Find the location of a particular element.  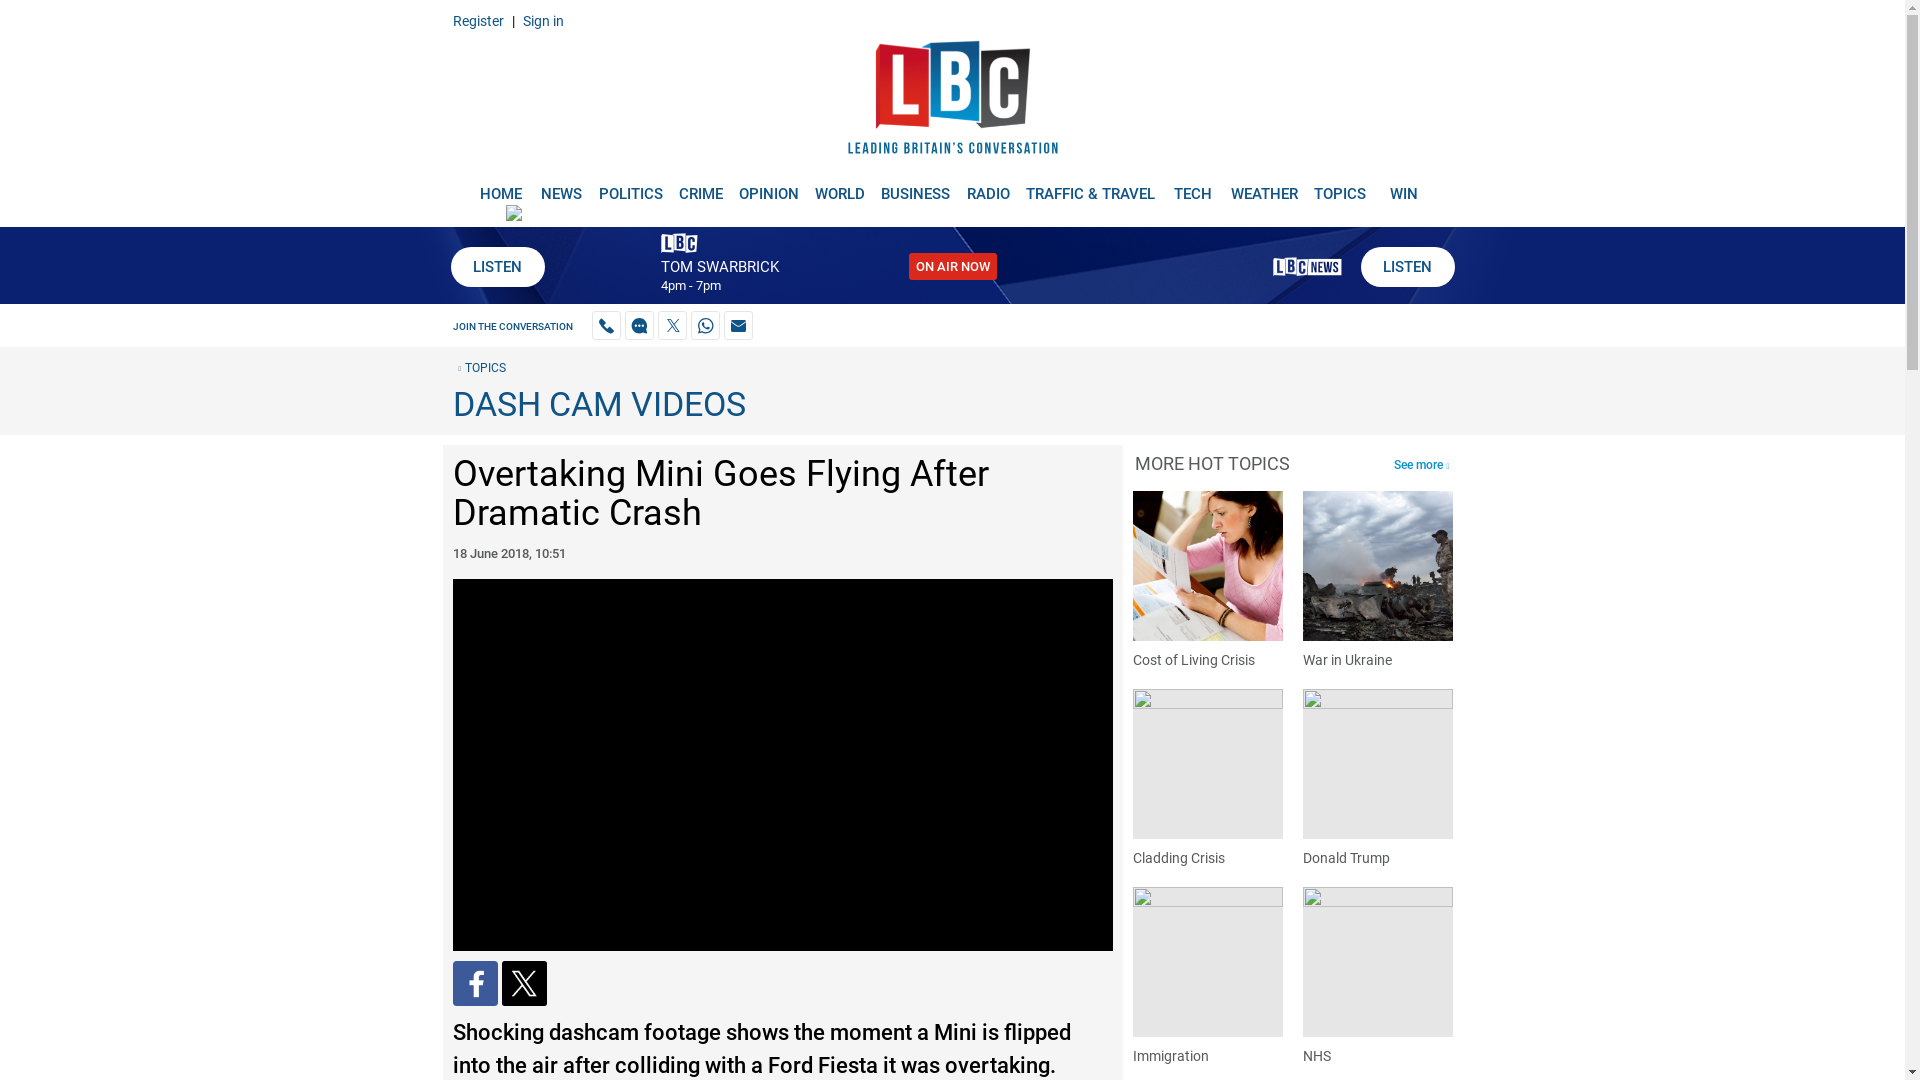

POLITICS is located at coordinates (630, 186).